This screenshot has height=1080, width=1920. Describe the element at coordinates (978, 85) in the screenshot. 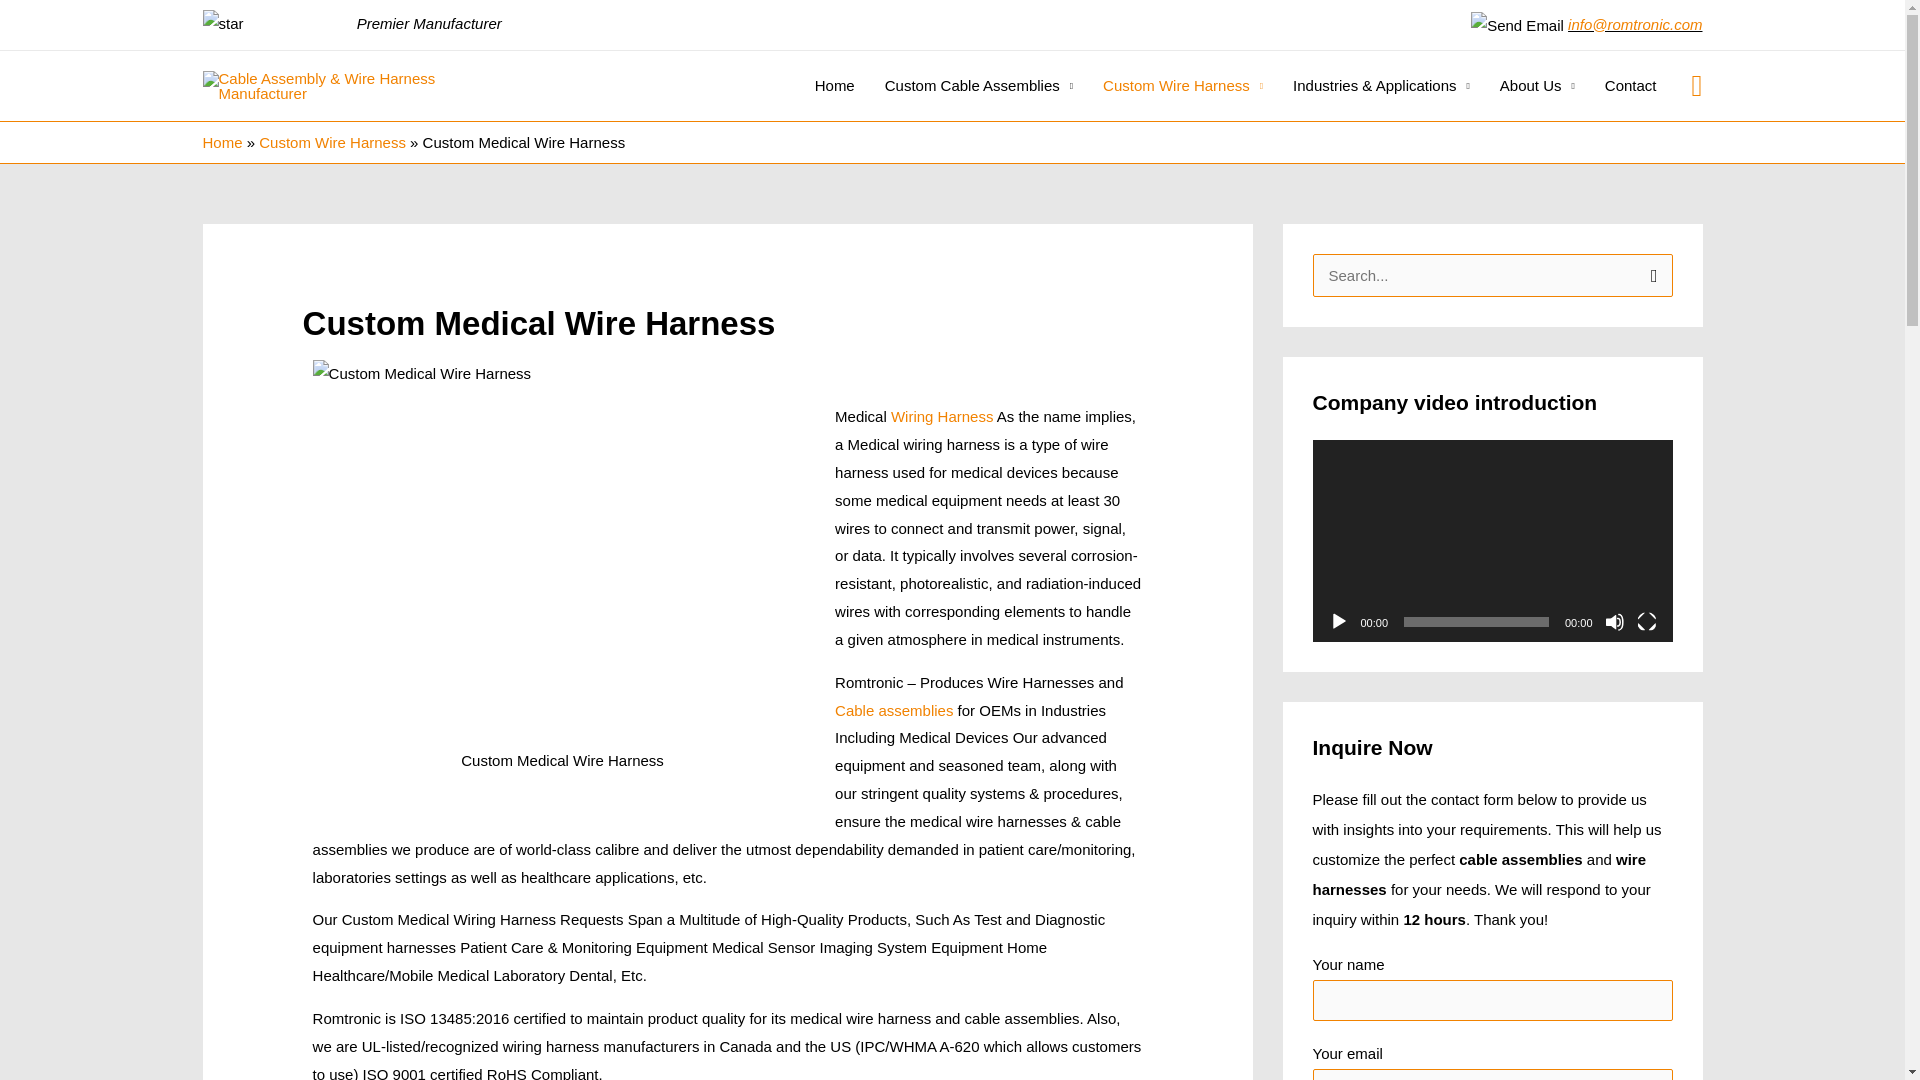

I see `Custom Cable Assemblies` at that location.